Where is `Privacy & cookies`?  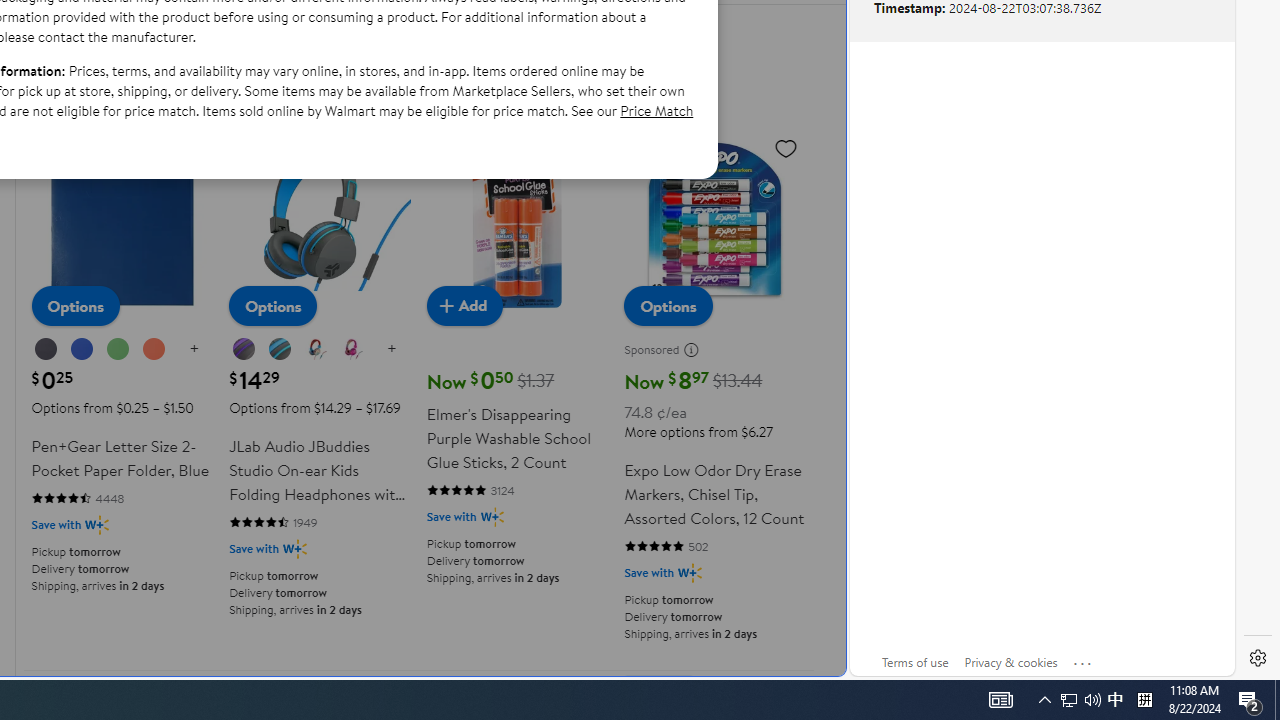
Privacy & cookies is located at coordinates (1010, 662).